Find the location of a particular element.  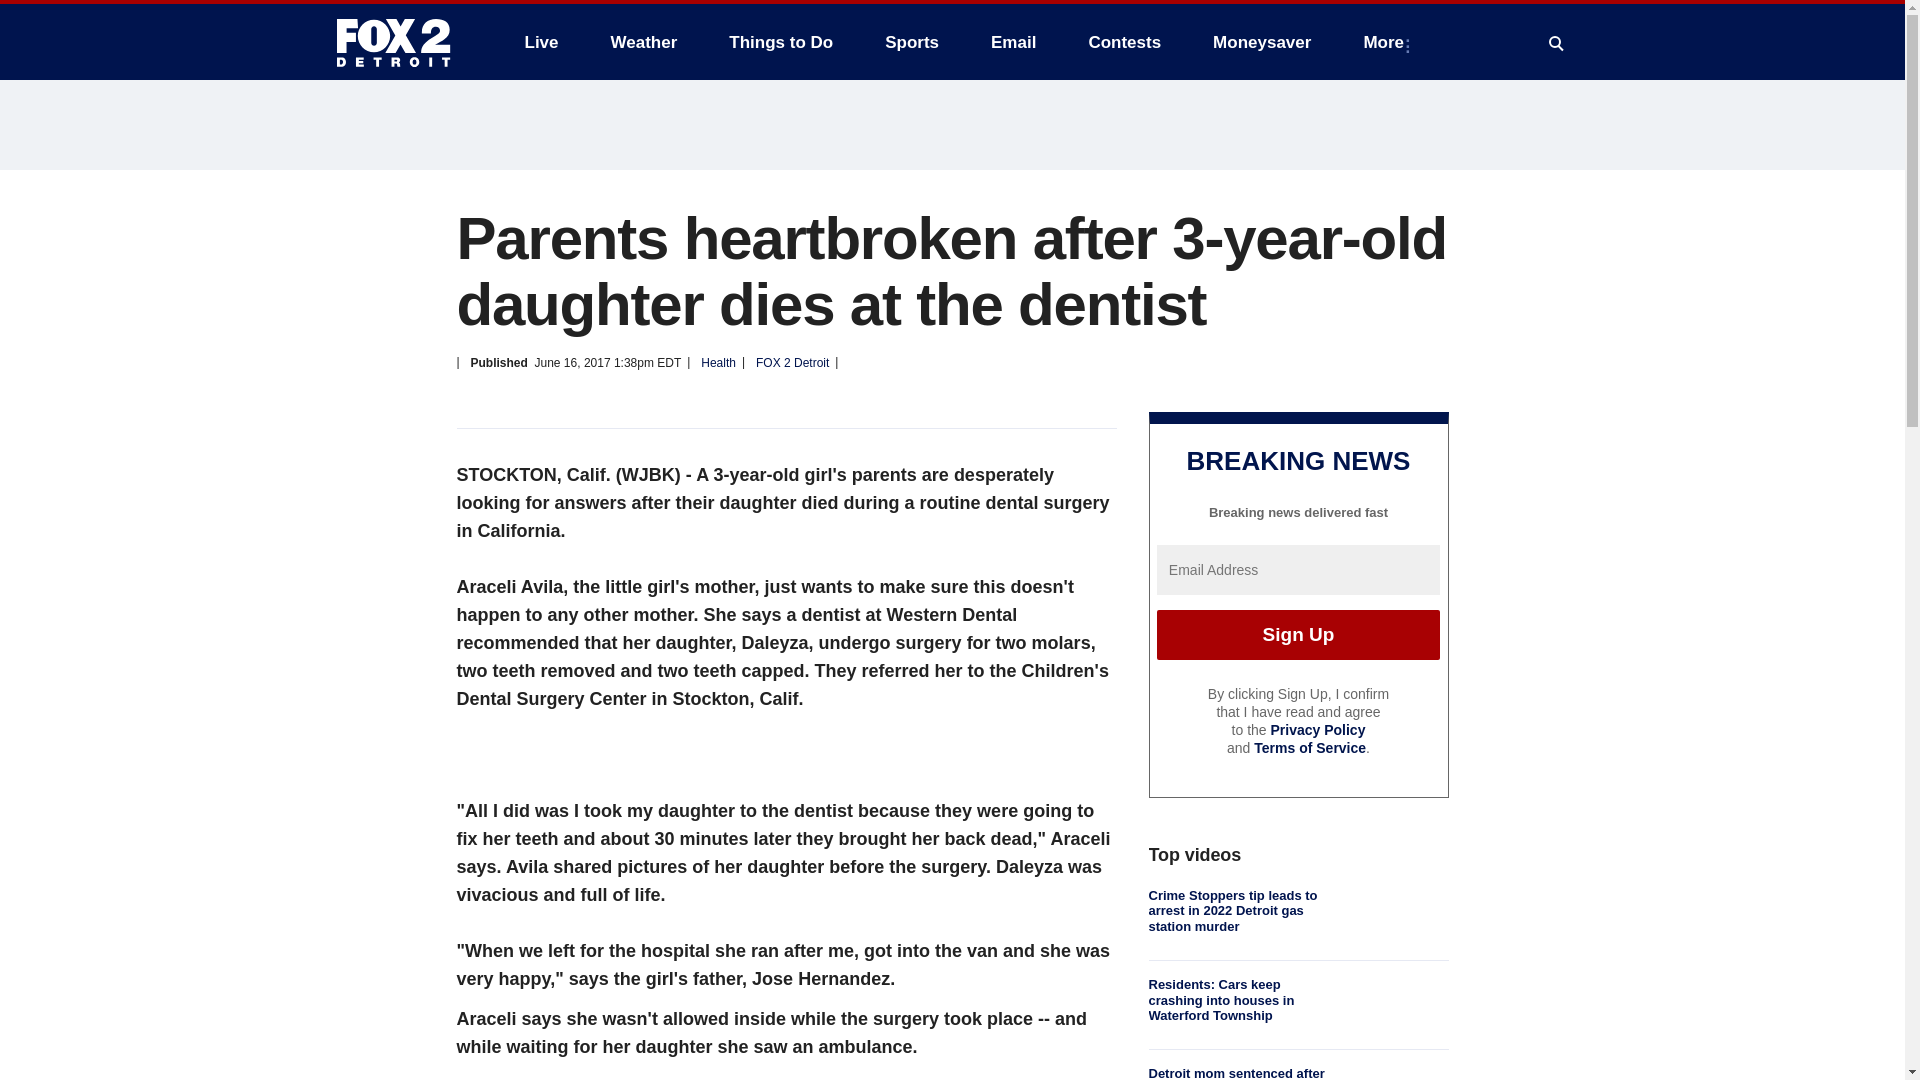

More is located at coordinates (1388, 42).